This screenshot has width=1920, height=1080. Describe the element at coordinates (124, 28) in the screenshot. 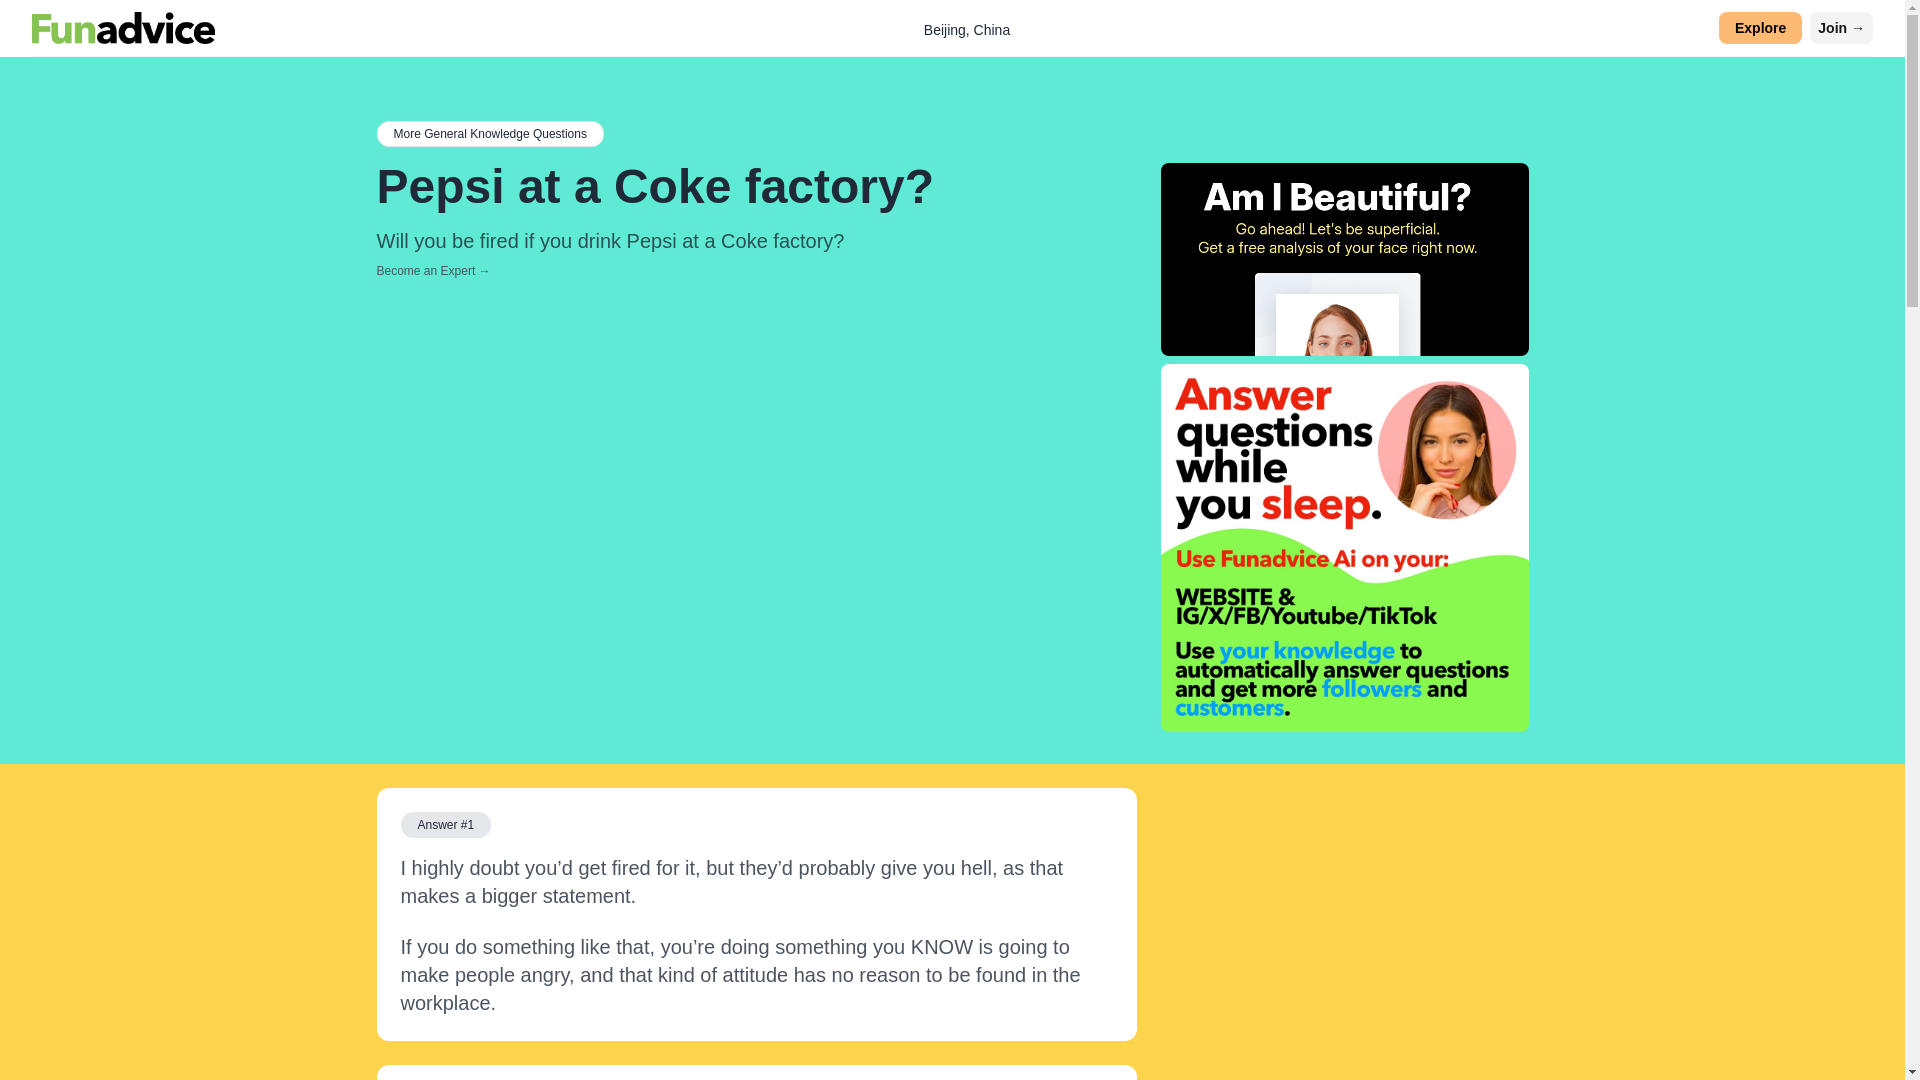

I see `Funadvice Home` at that location.